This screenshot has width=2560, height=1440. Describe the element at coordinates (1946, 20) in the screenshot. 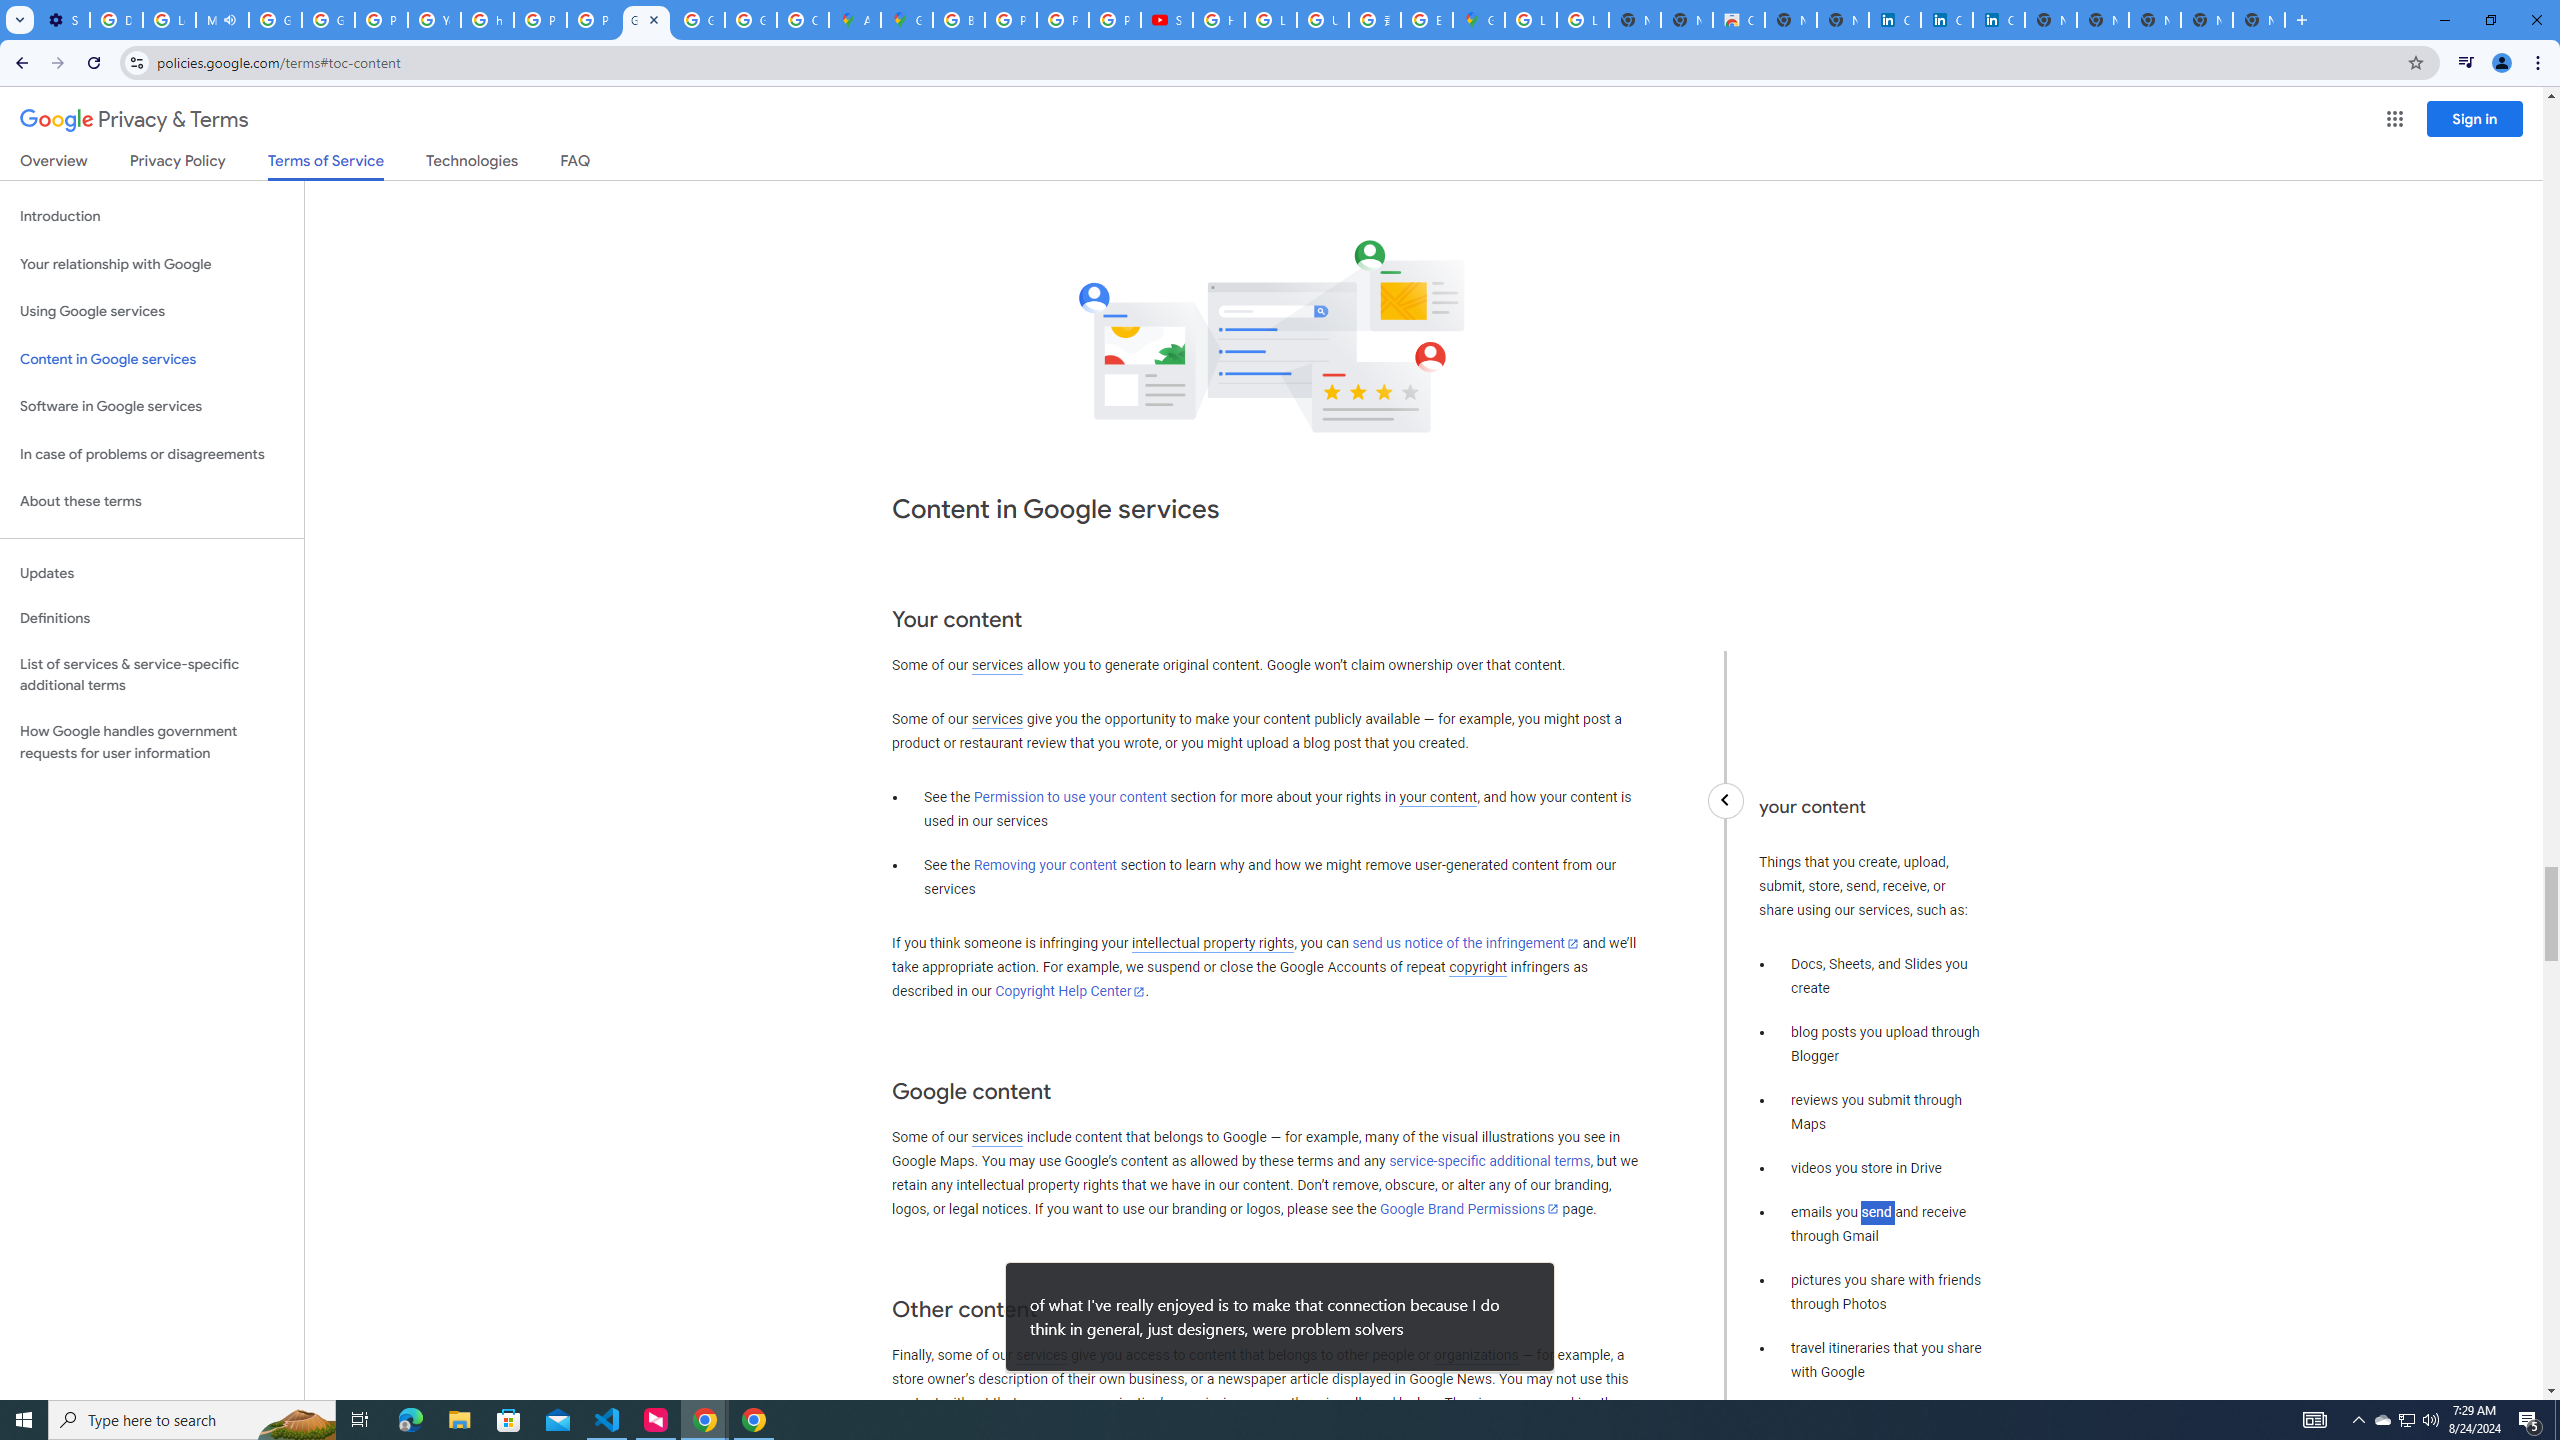

I see `Cookie Policy | LinkedIn` at that location.